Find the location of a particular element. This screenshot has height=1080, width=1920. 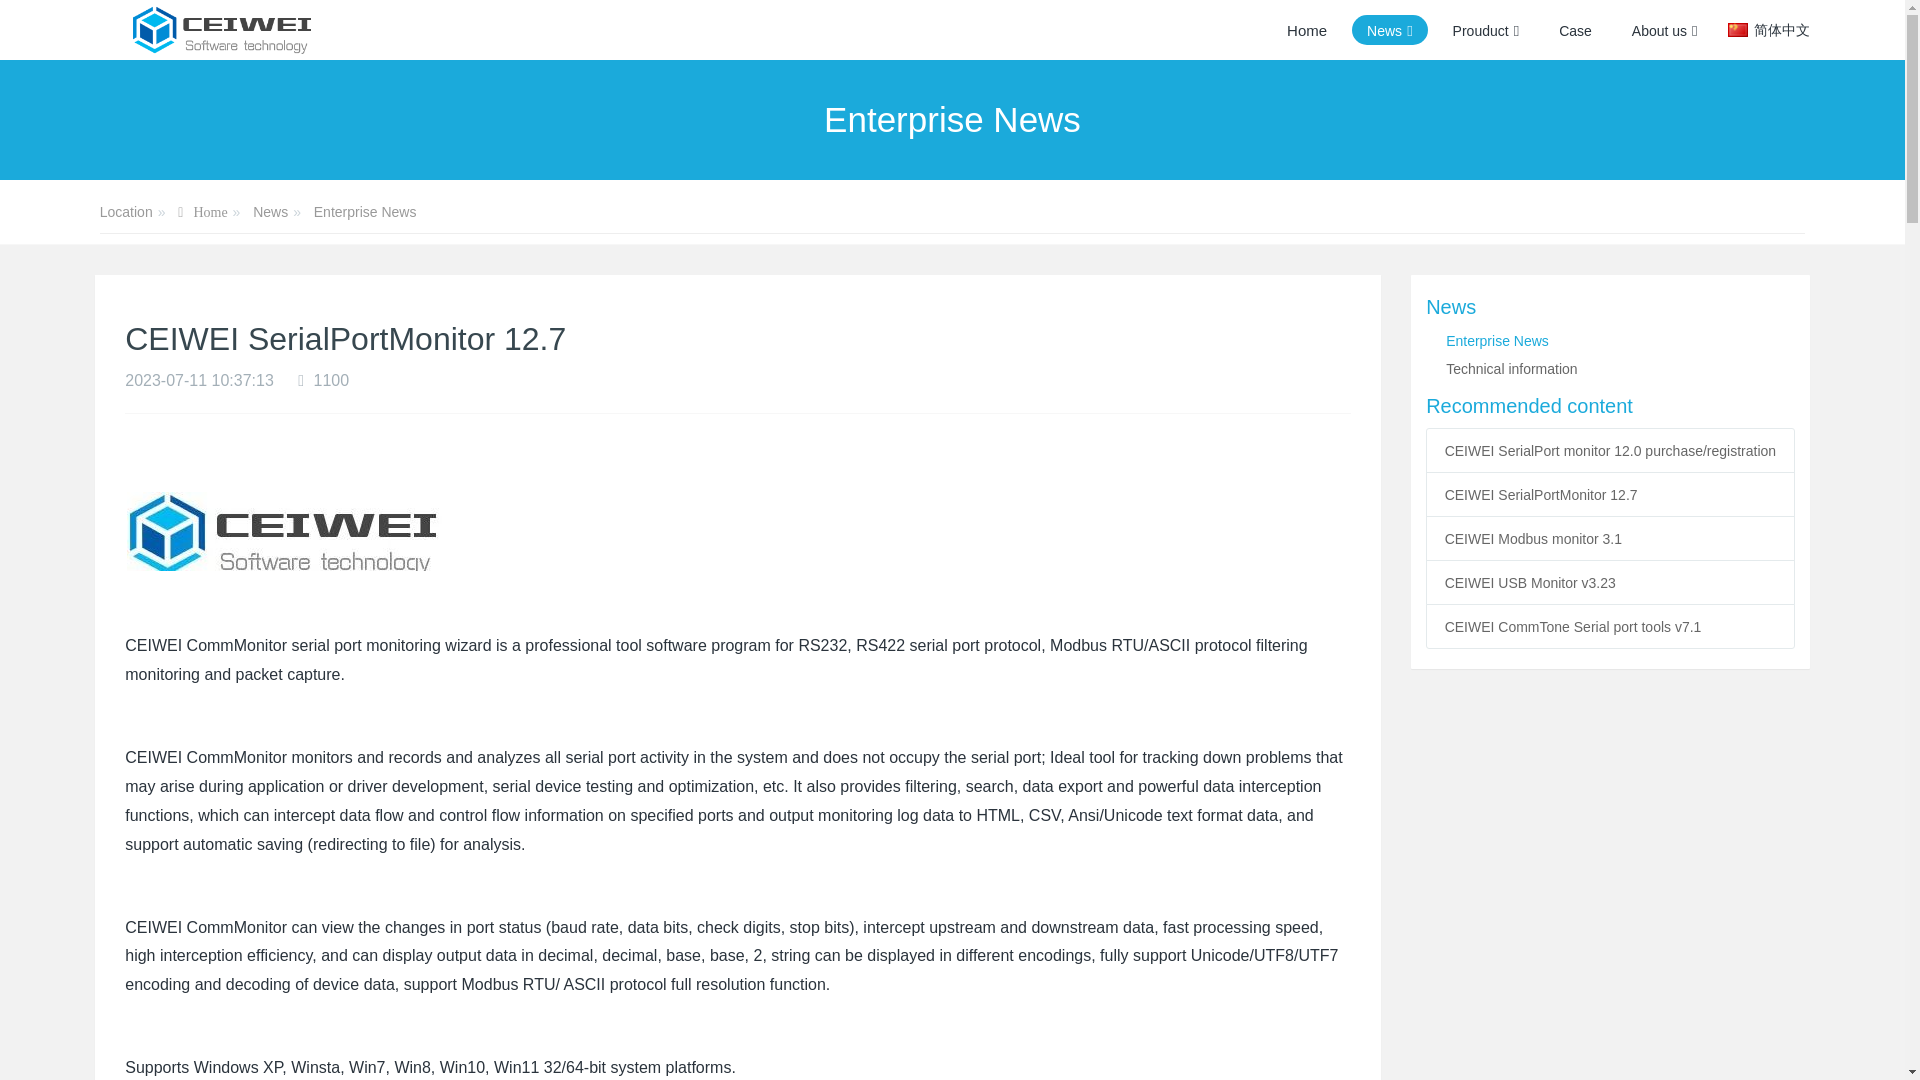

Enterprise News is located at coordinates (365, 212).